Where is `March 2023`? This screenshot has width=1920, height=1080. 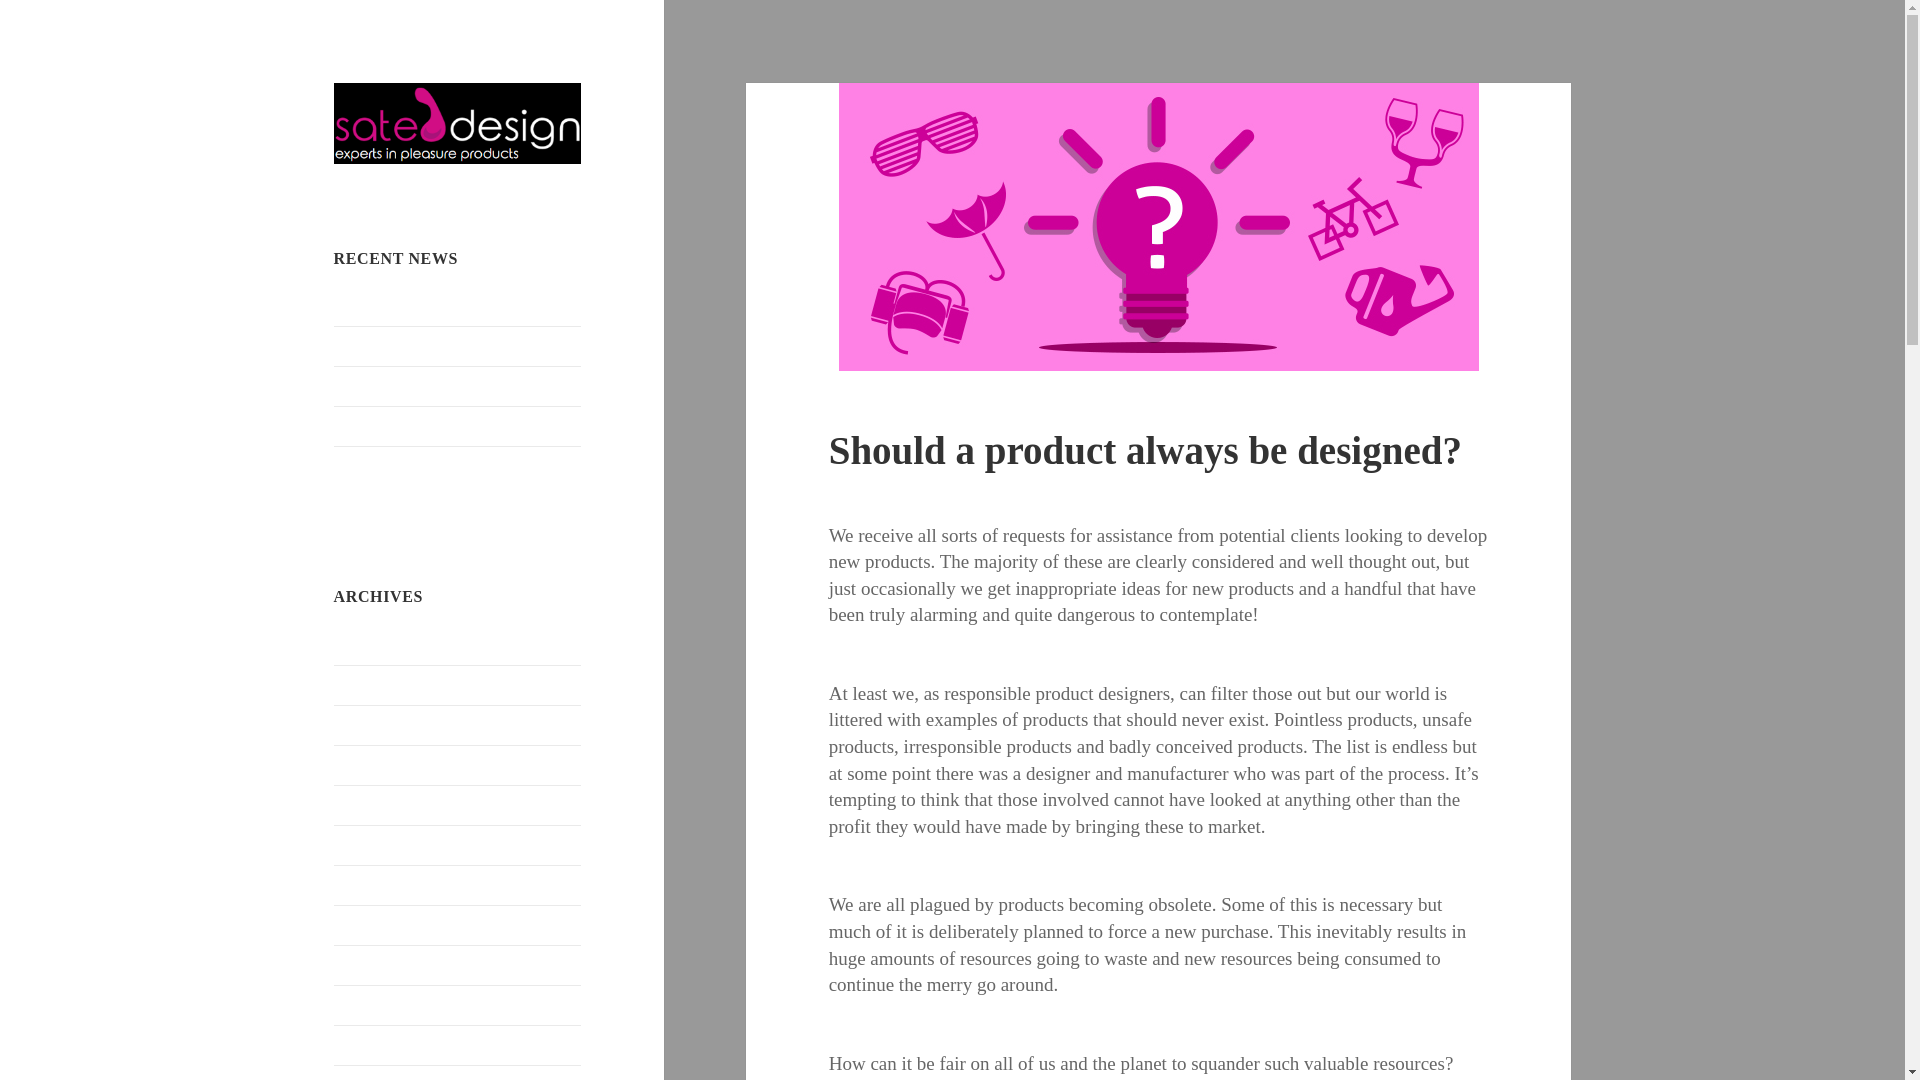
March 2023 is located at coordinates (373, 844).